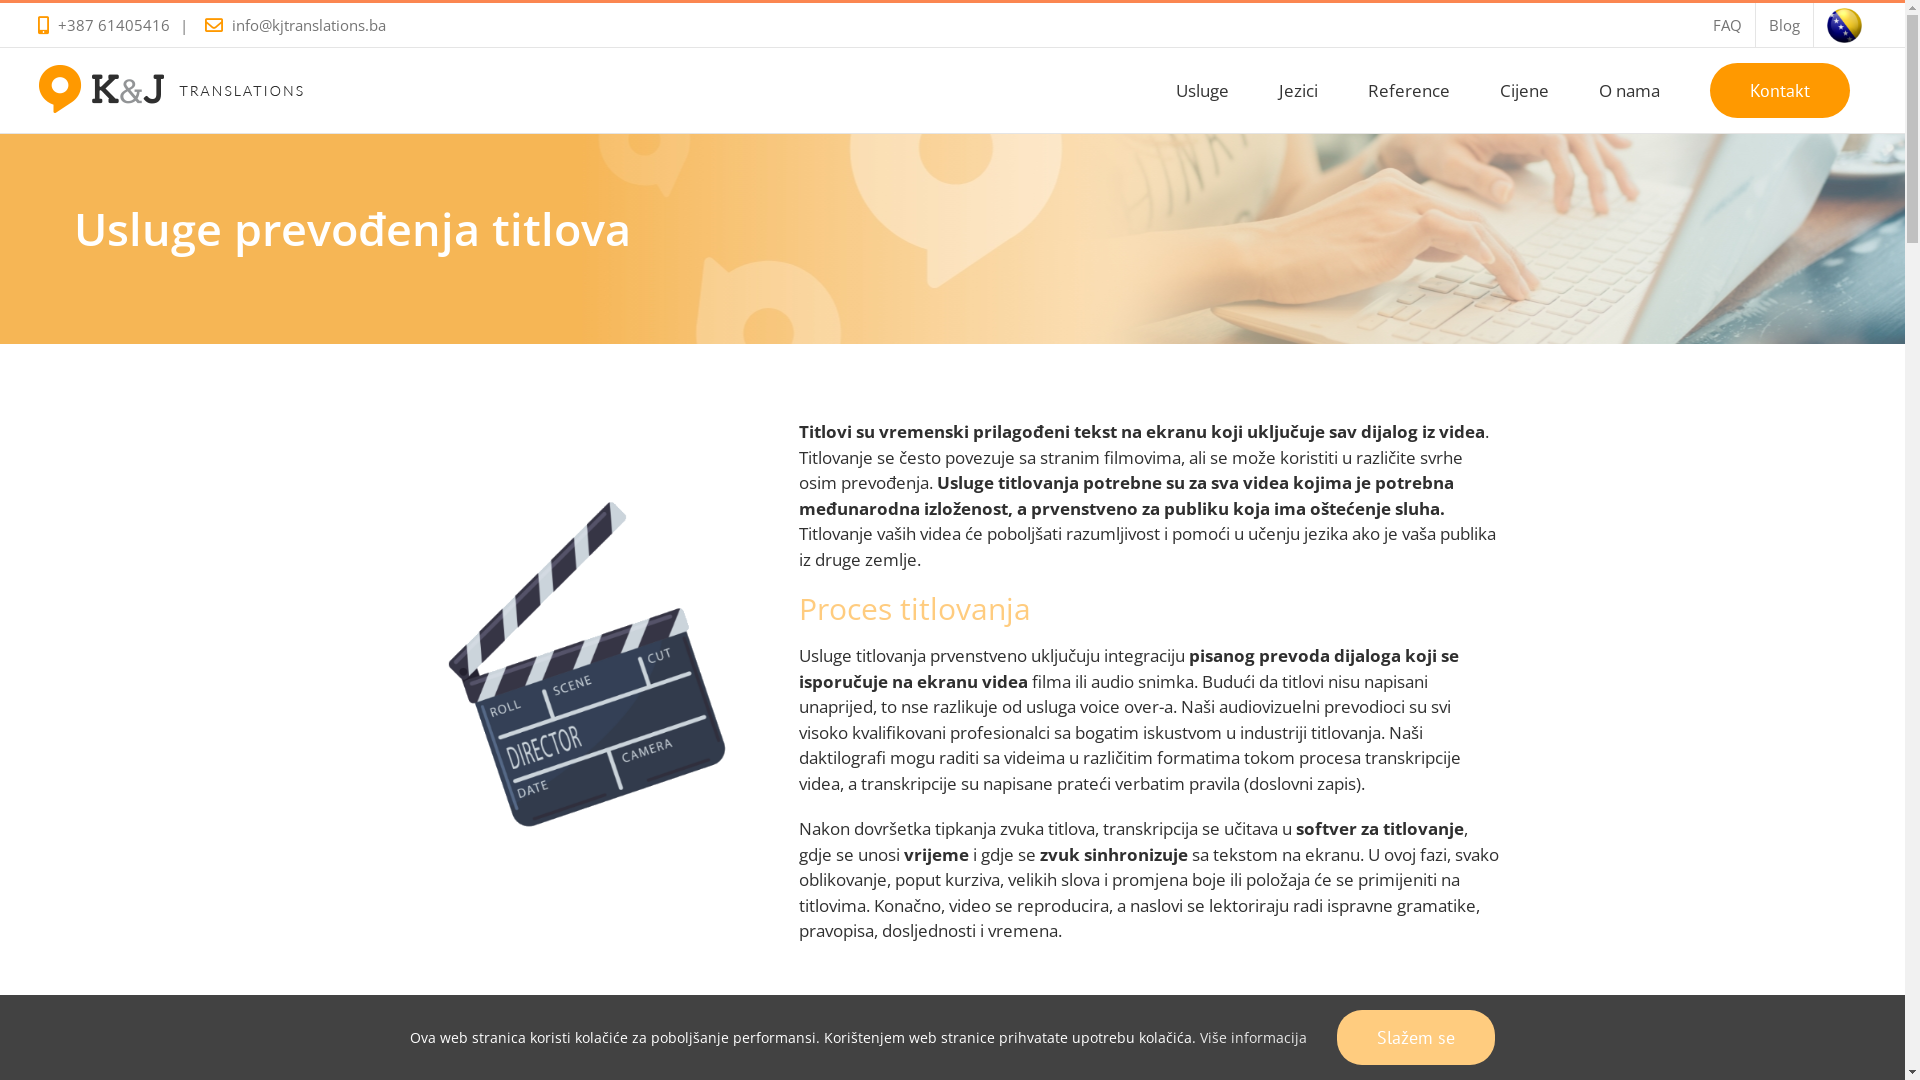 The width and height of the screenshot is (1920, 1080). I want to click on info@kjtranslations.ba, so click(309, 25).